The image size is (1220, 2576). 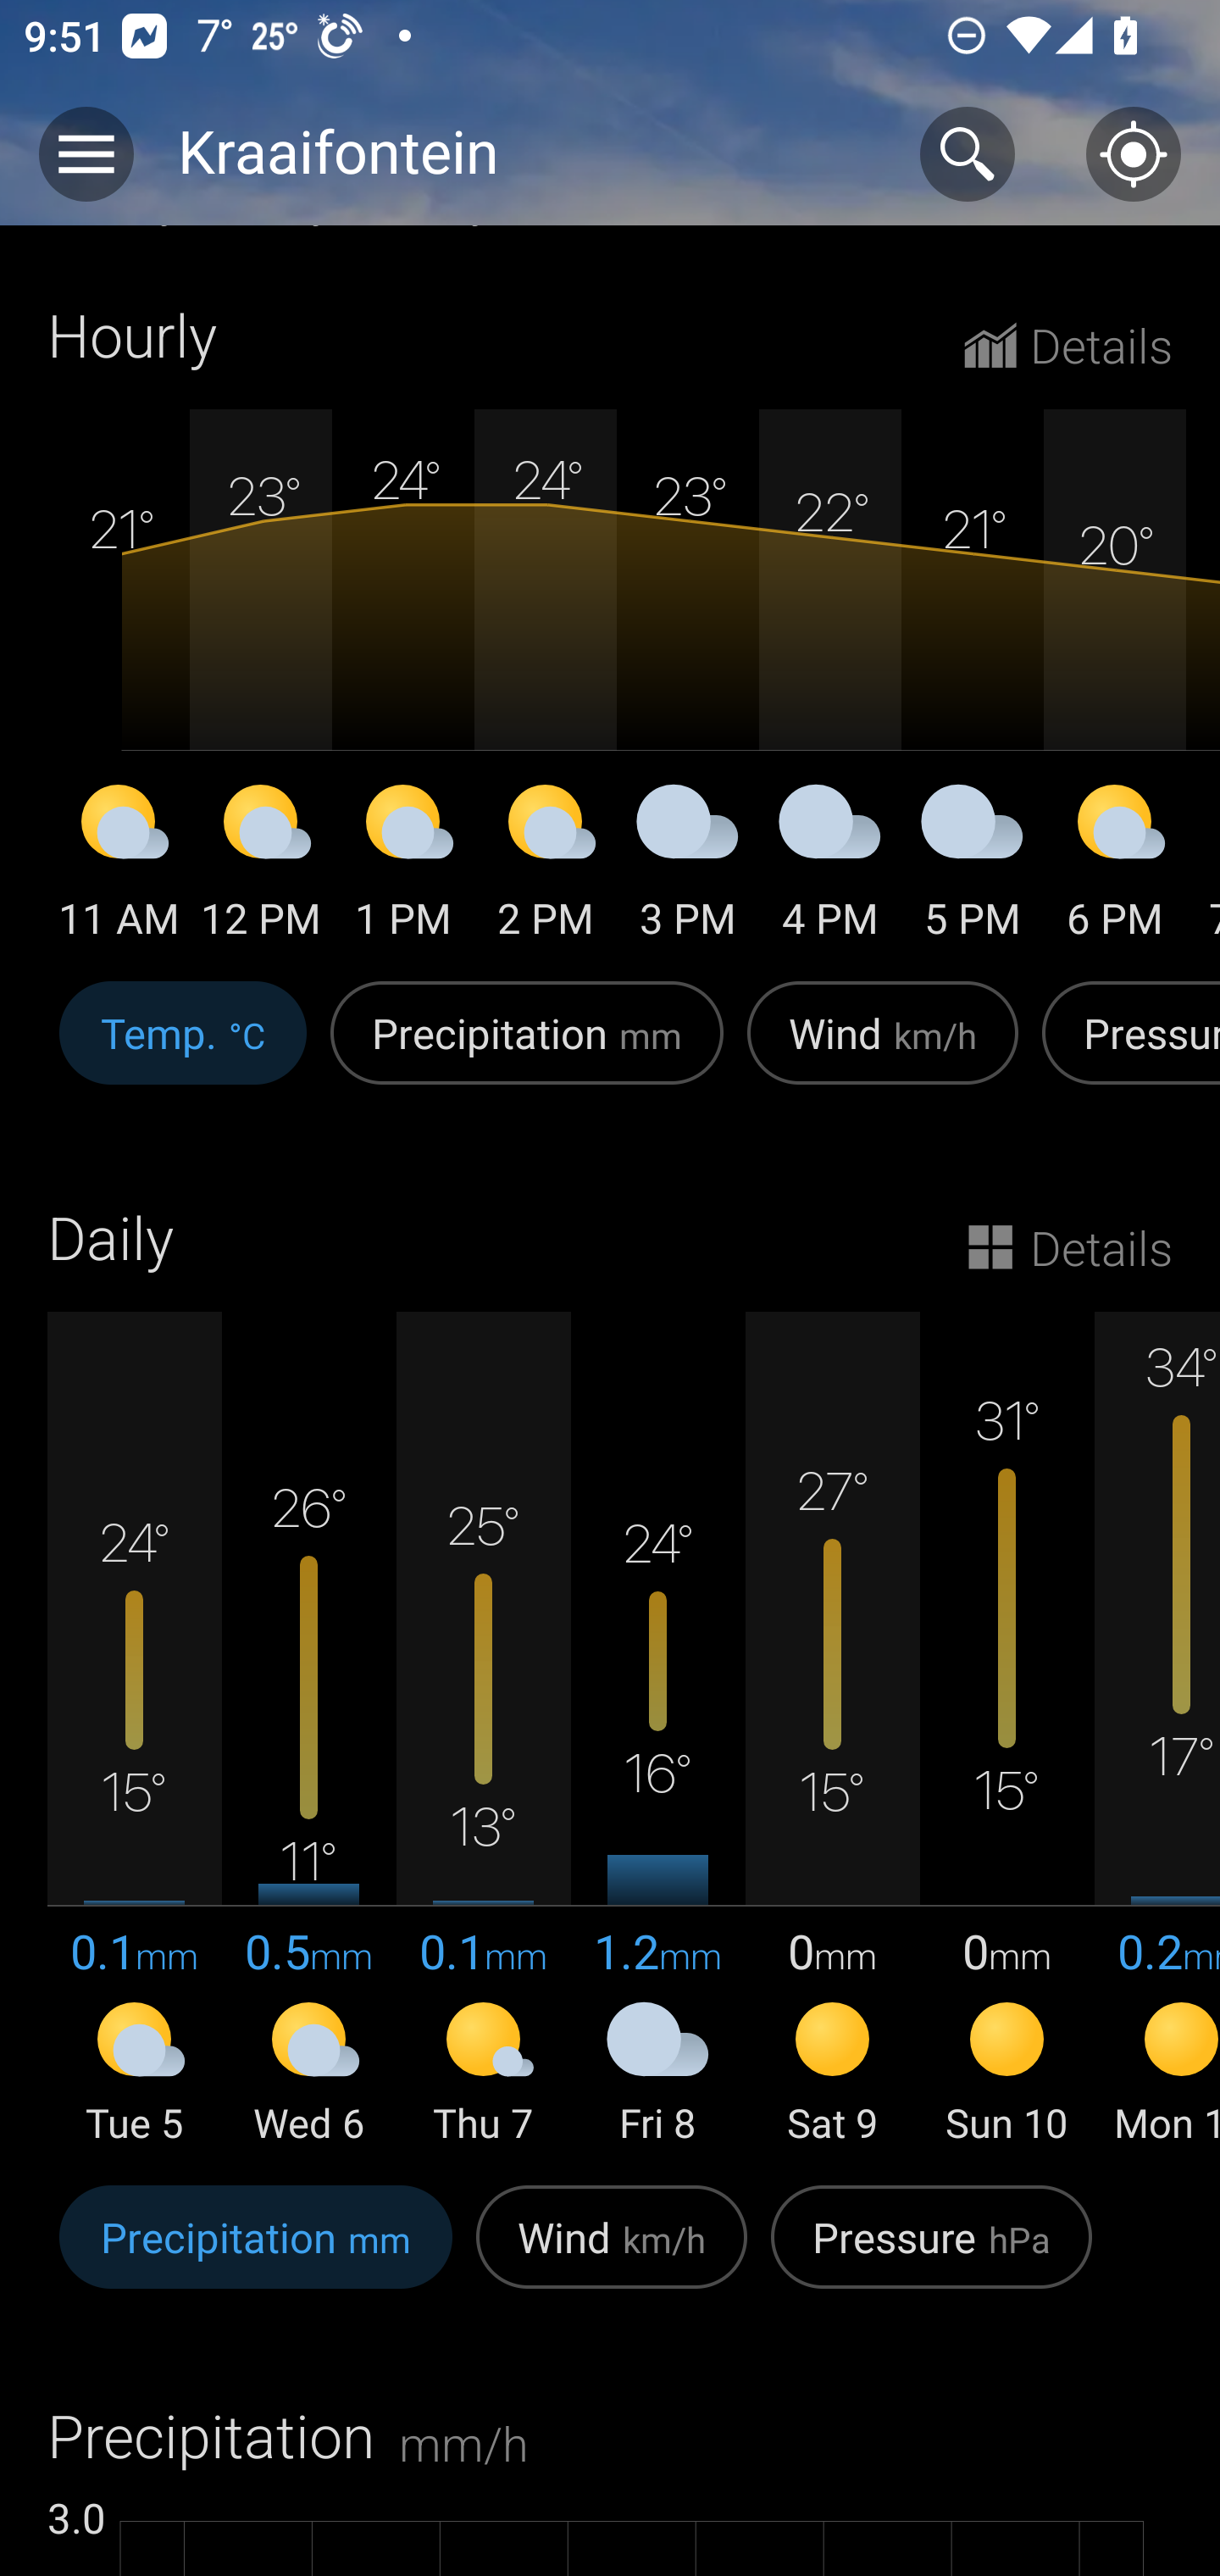 I want to click on 26° 11° 0.5 mm Wed 6, so click(x=309, y=1730).